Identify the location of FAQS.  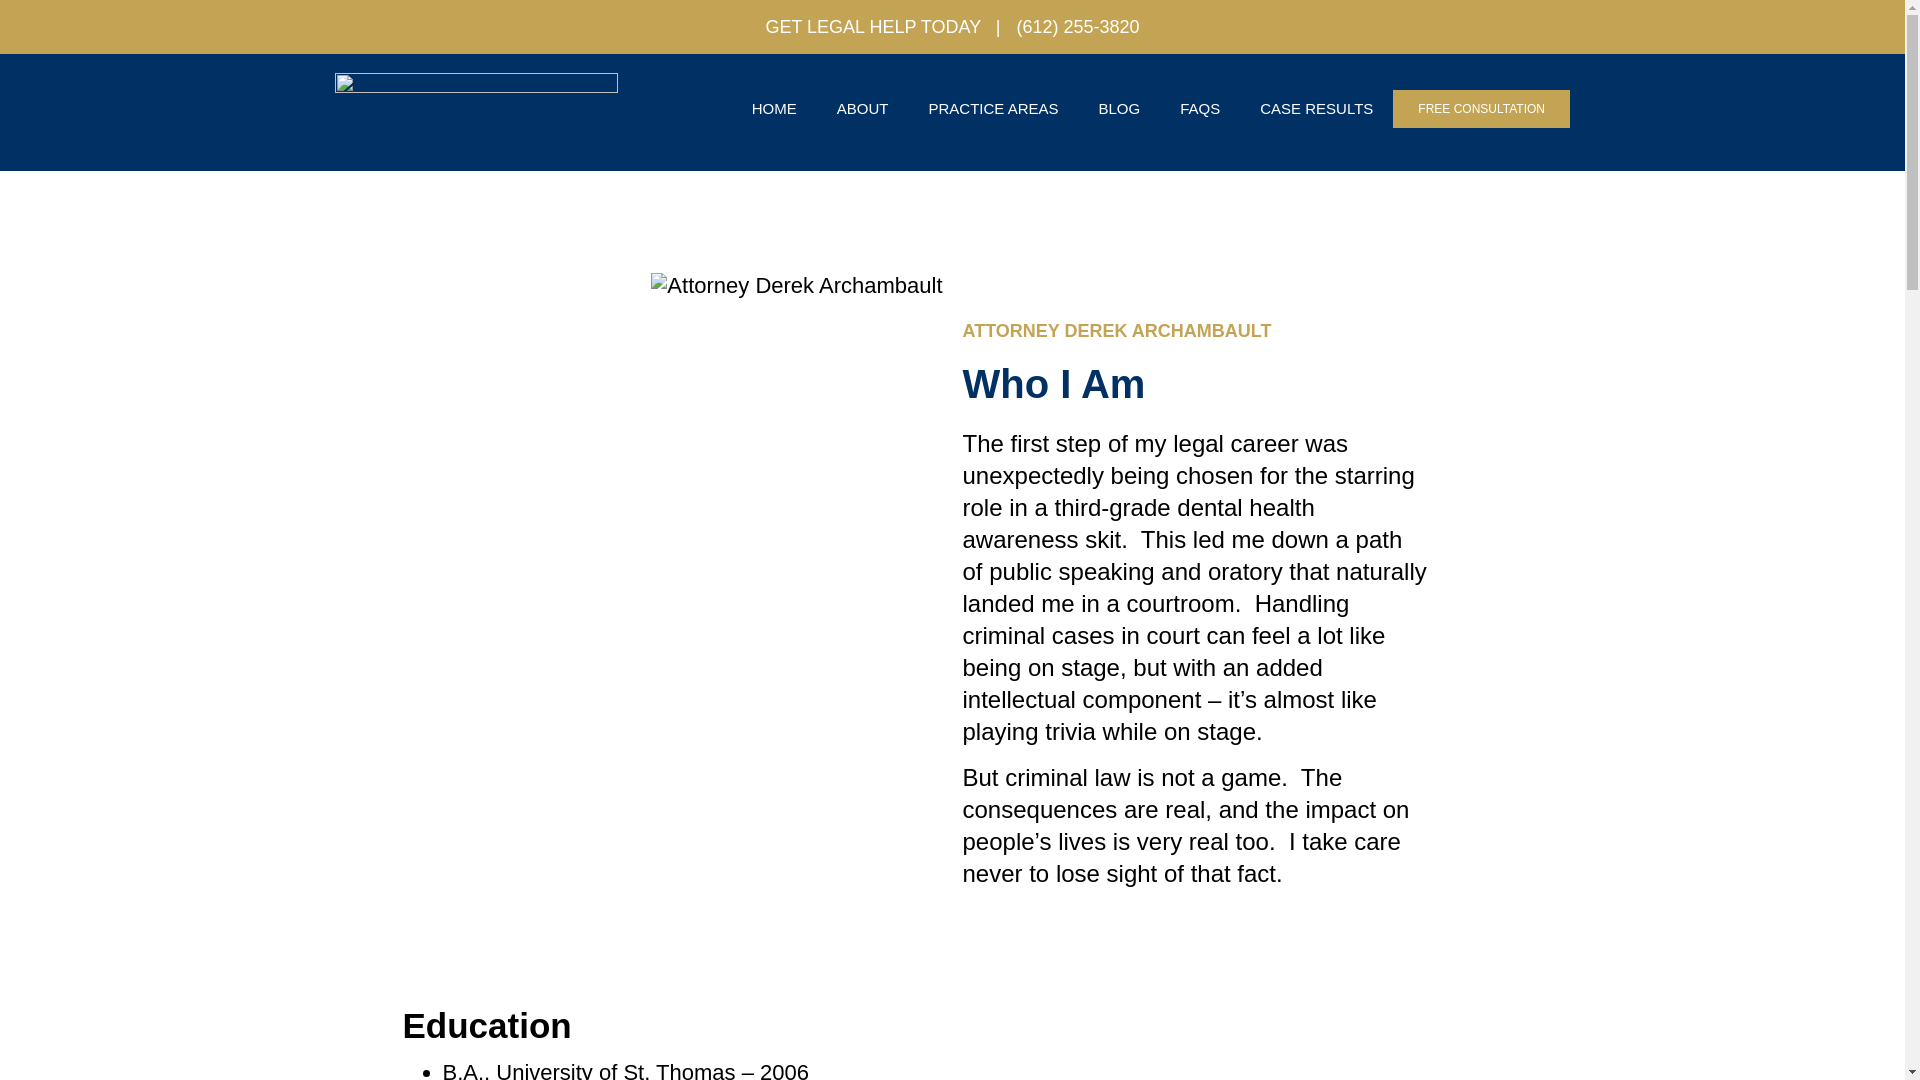
(1200, 108).